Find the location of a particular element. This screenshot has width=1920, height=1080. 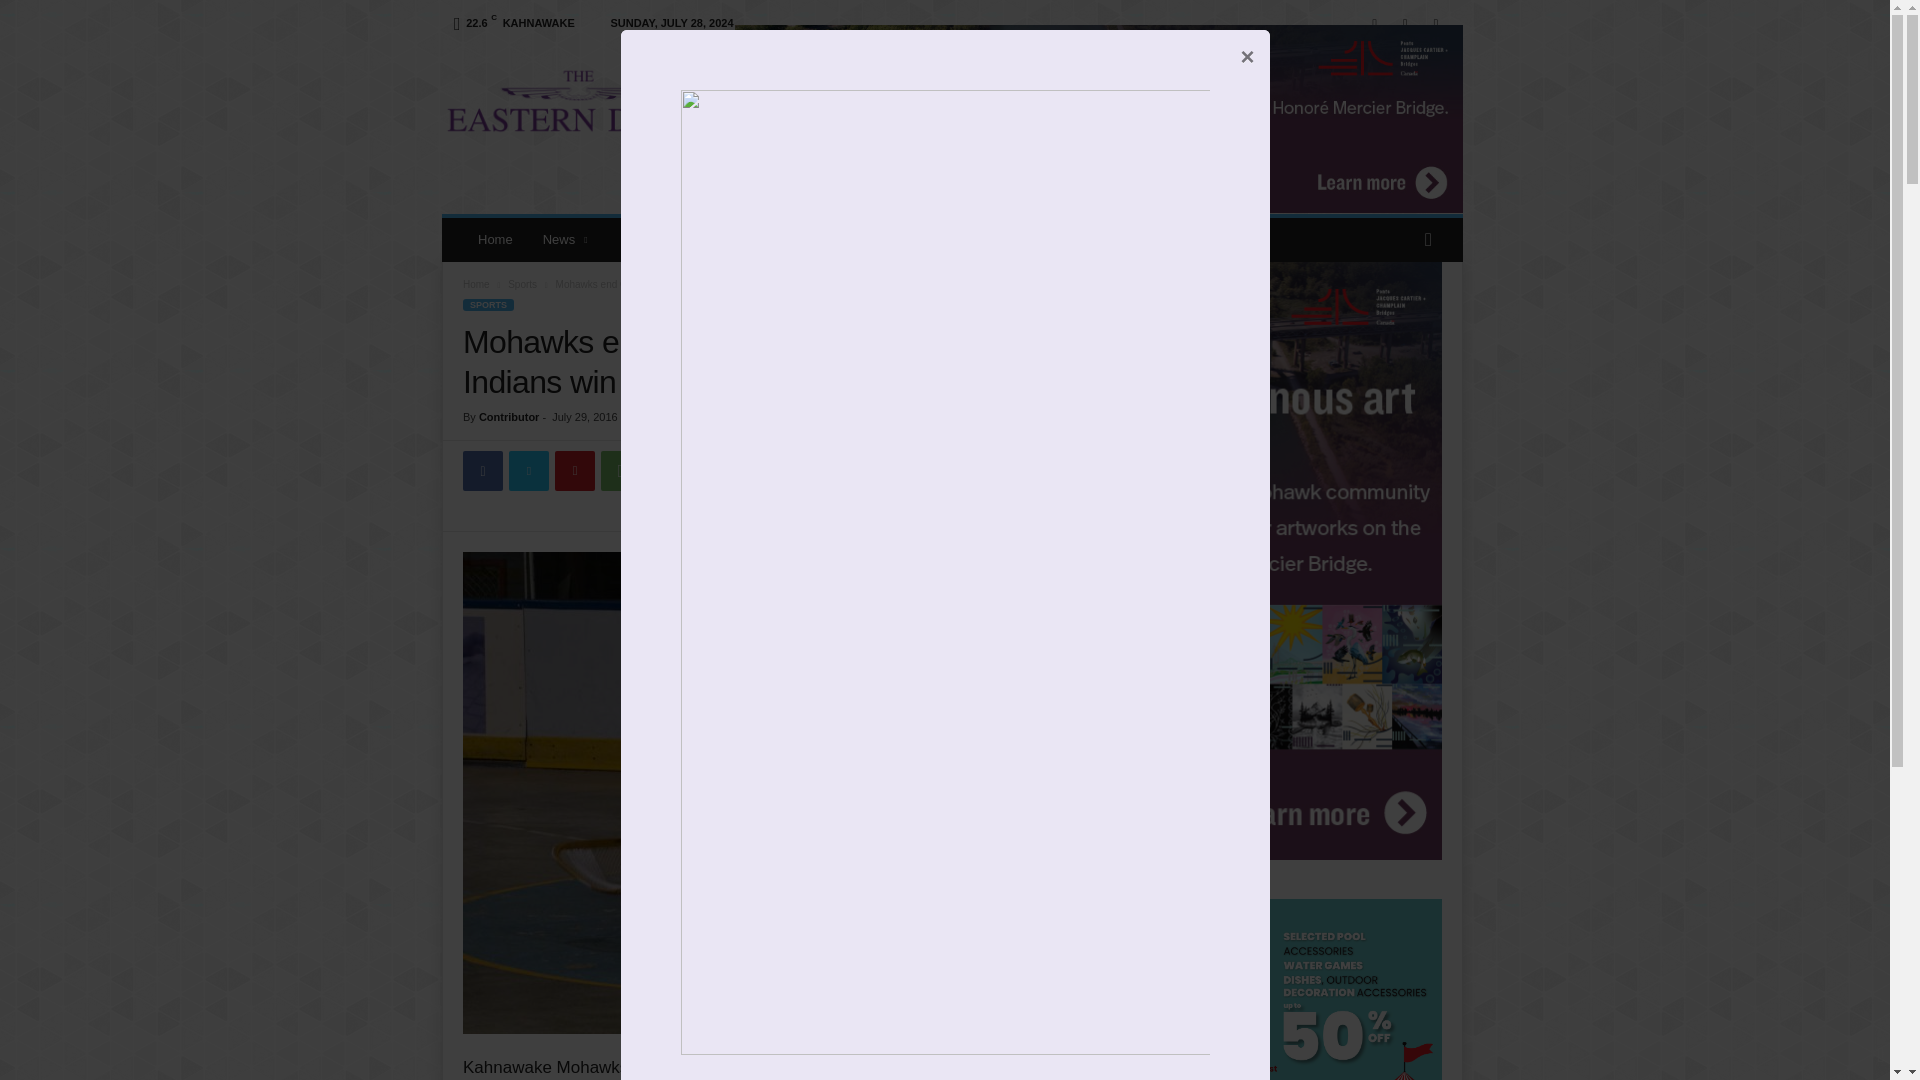

Facebook is located at coordinates (482, 471).